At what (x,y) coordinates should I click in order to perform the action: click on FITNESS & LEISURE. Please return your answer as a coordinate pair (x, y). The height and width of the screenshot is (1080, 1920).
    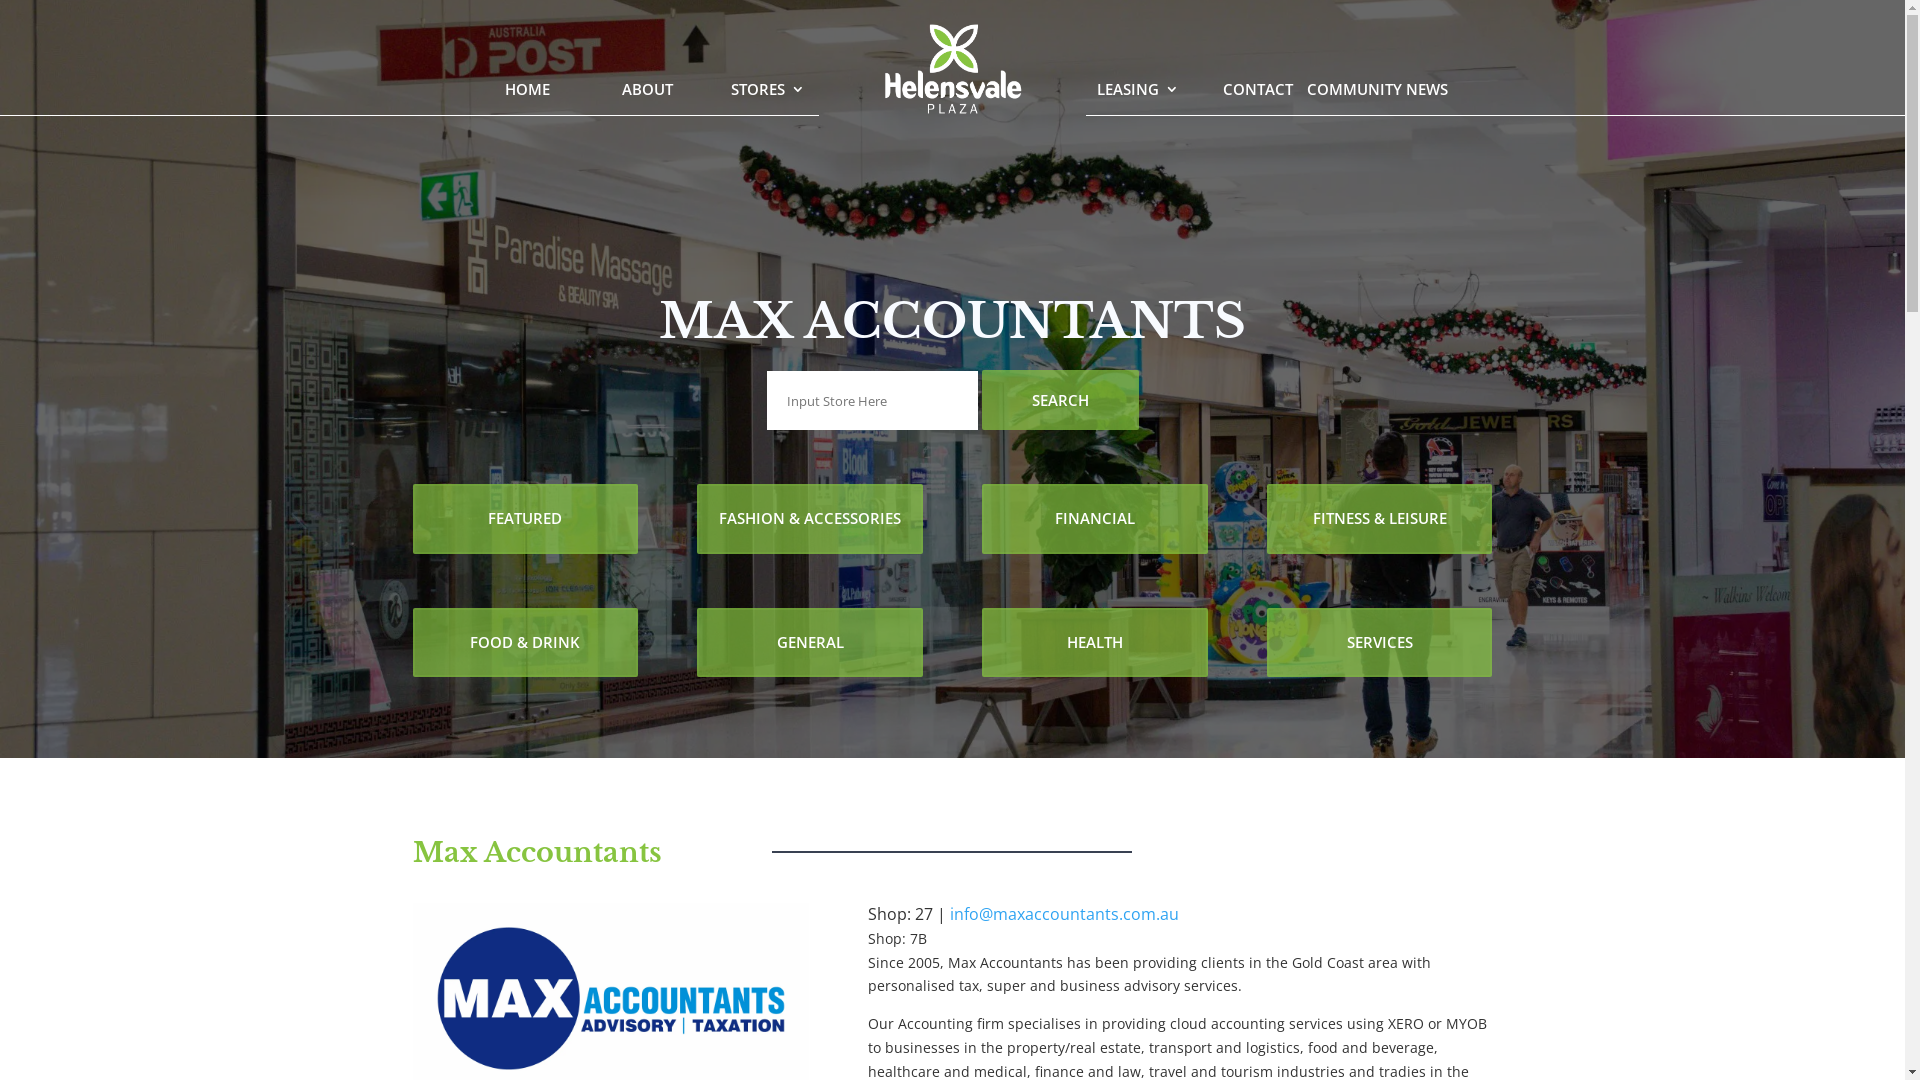
    Looking at the image, I should click on (1380, 519).